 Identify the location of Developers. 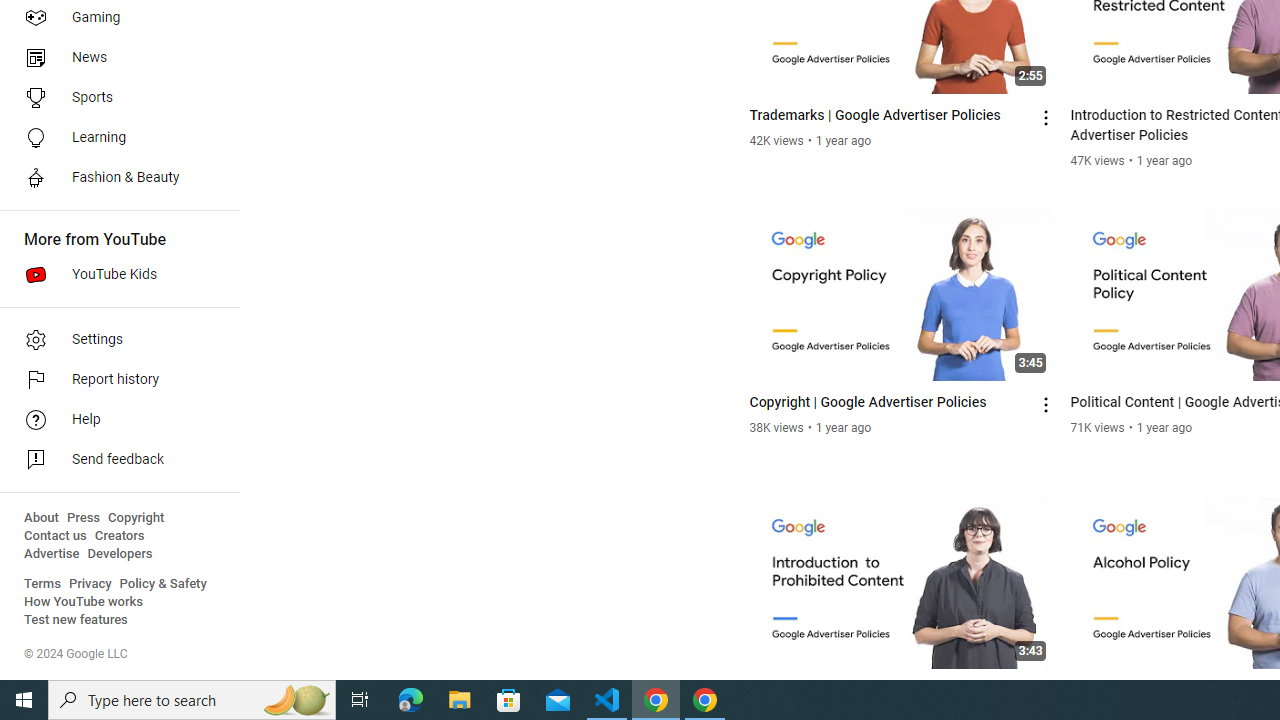
(120, 554).